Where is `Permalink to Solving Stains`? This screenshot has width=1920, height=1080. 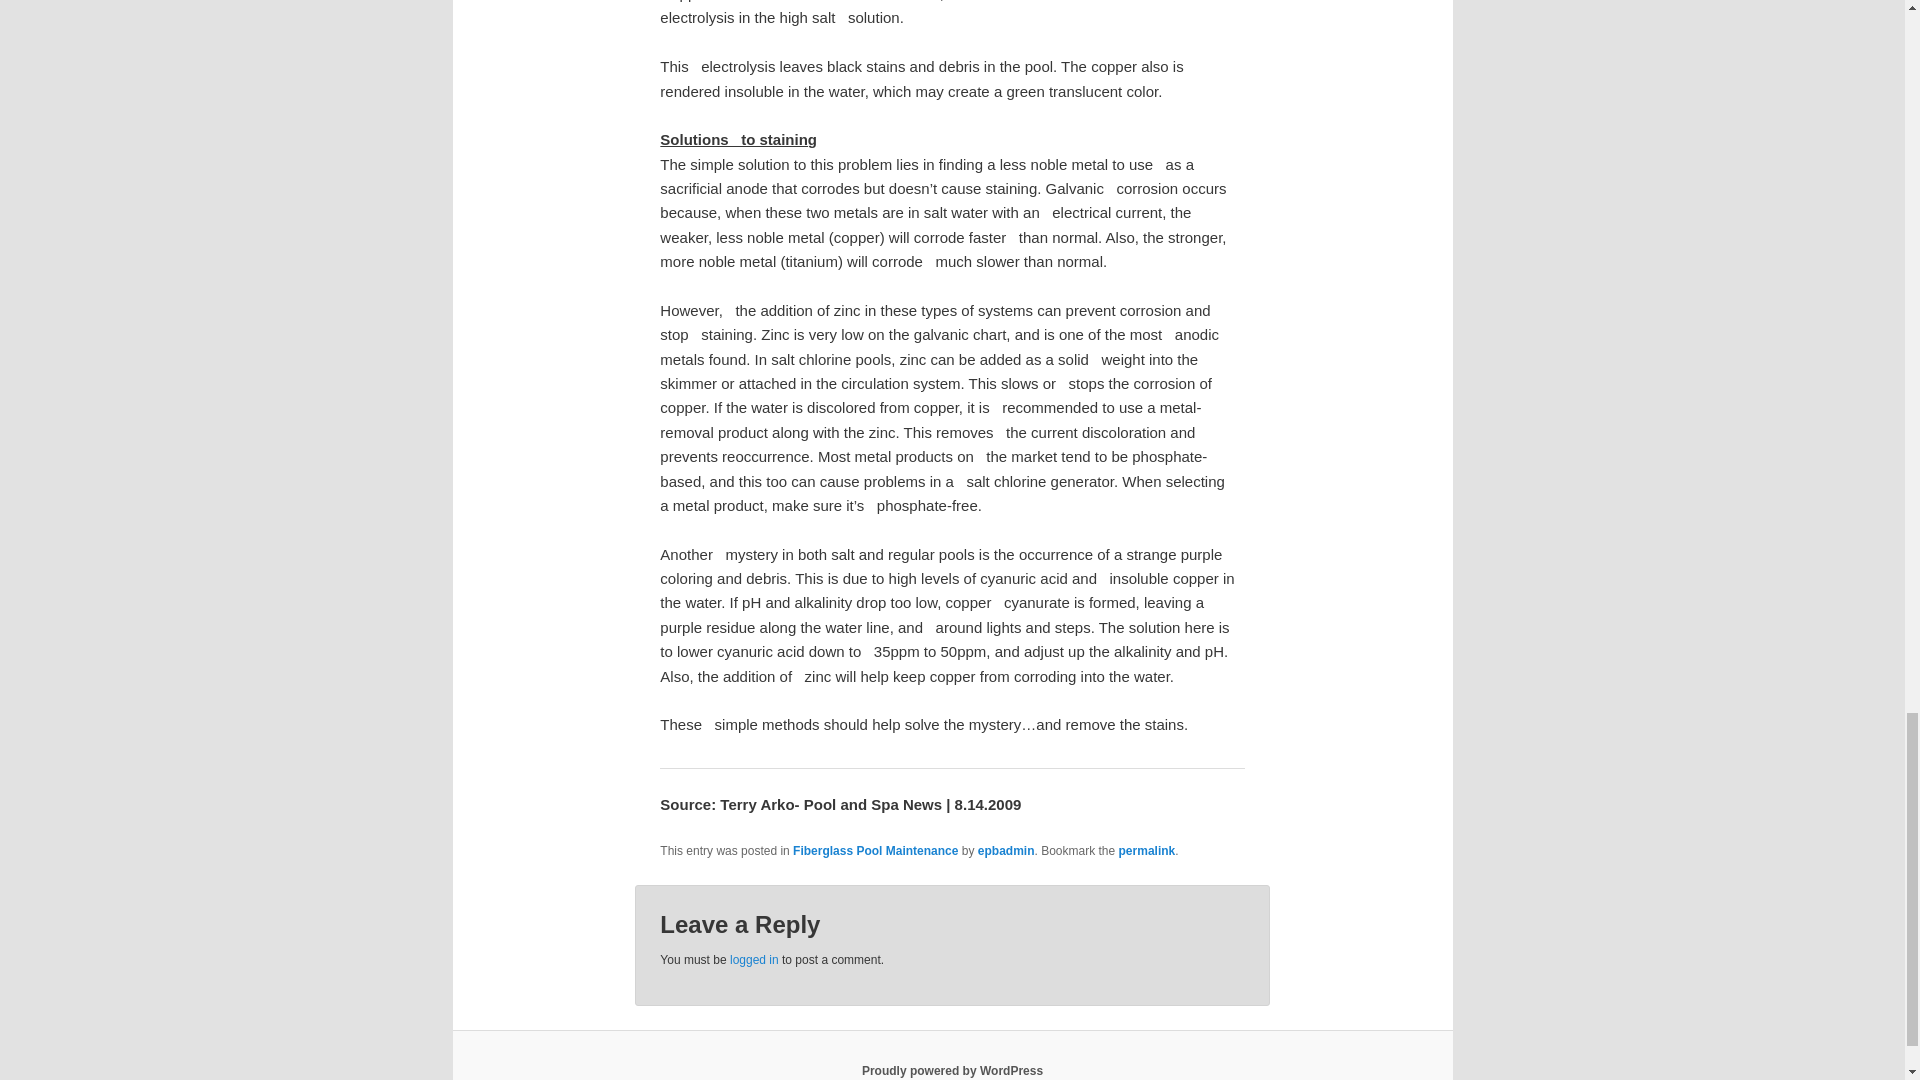 Permalink to Solving Stains is located at coordinates (1147, 850).